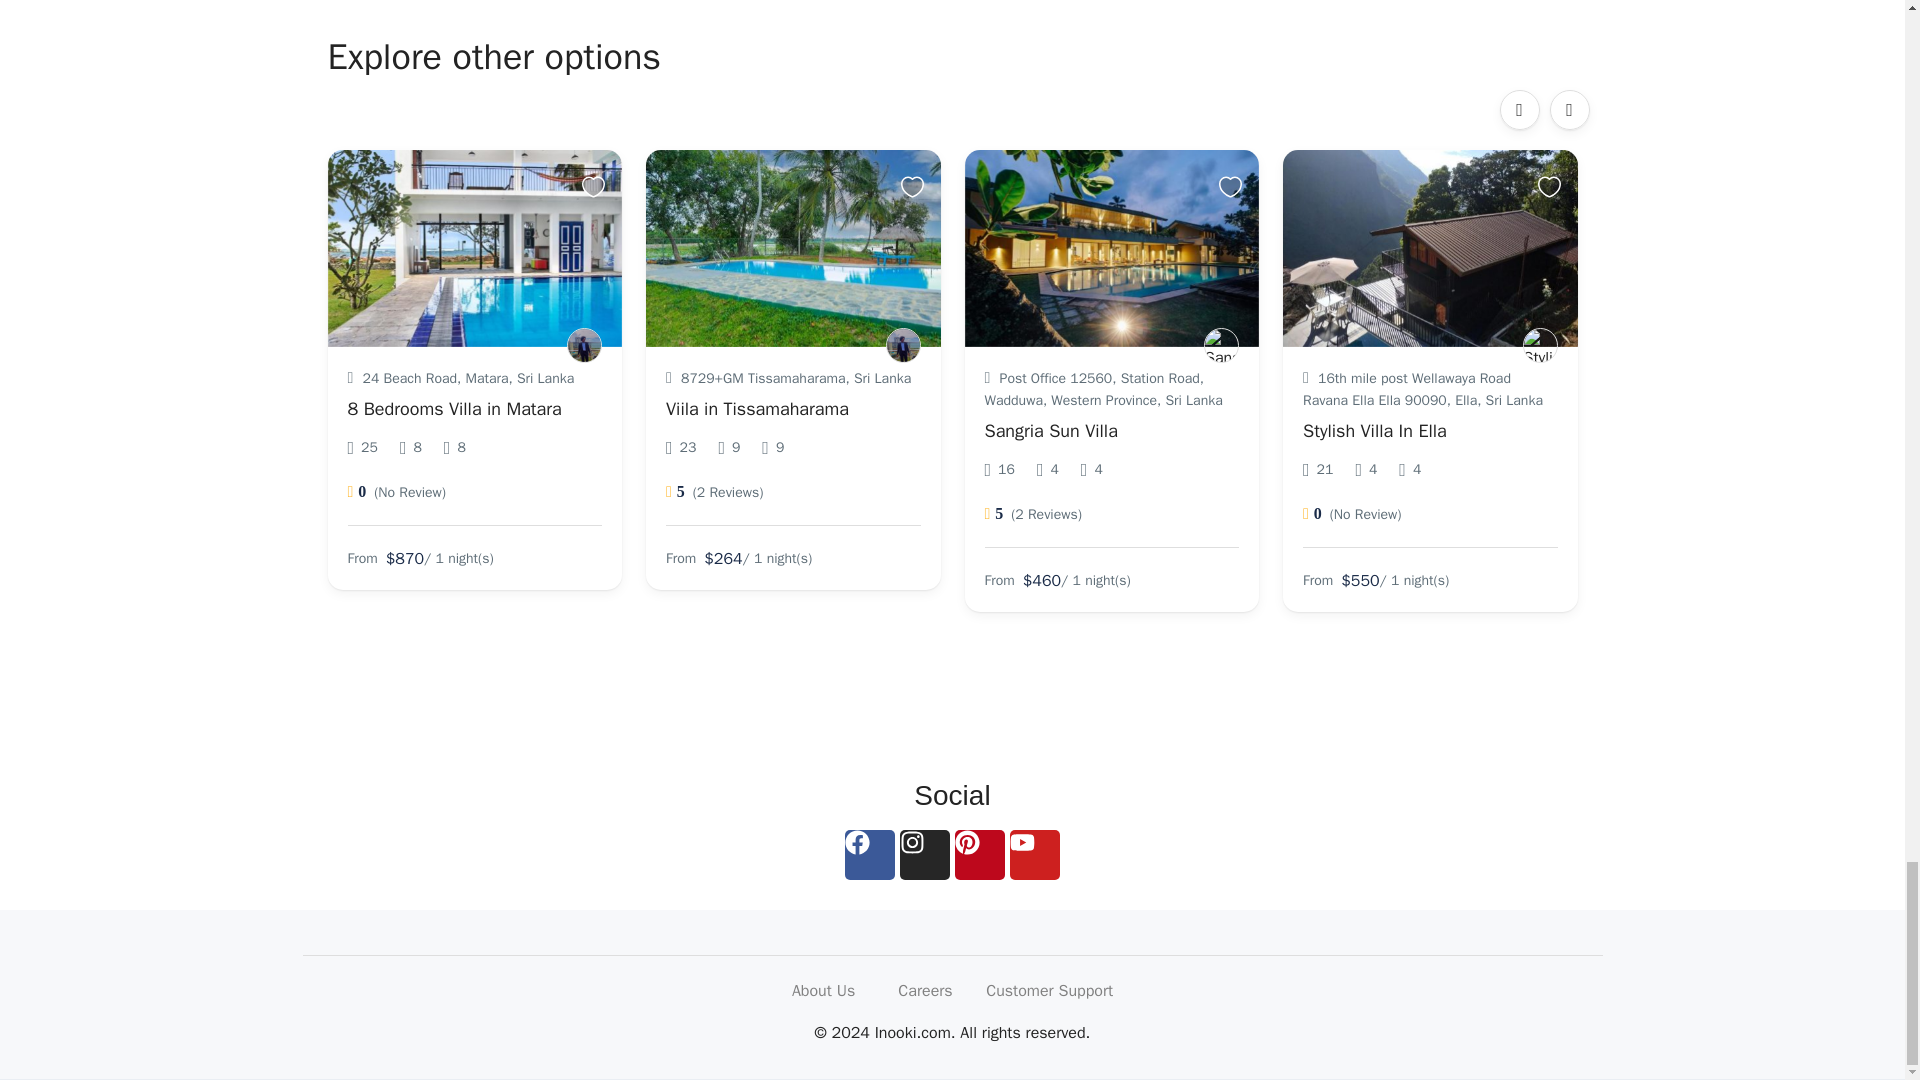  What do you see at coordinates (1220, 345) in the screenshot?
I see `Dimuthu Nuwan De Zoysa` at bounding box center [1220, 345].